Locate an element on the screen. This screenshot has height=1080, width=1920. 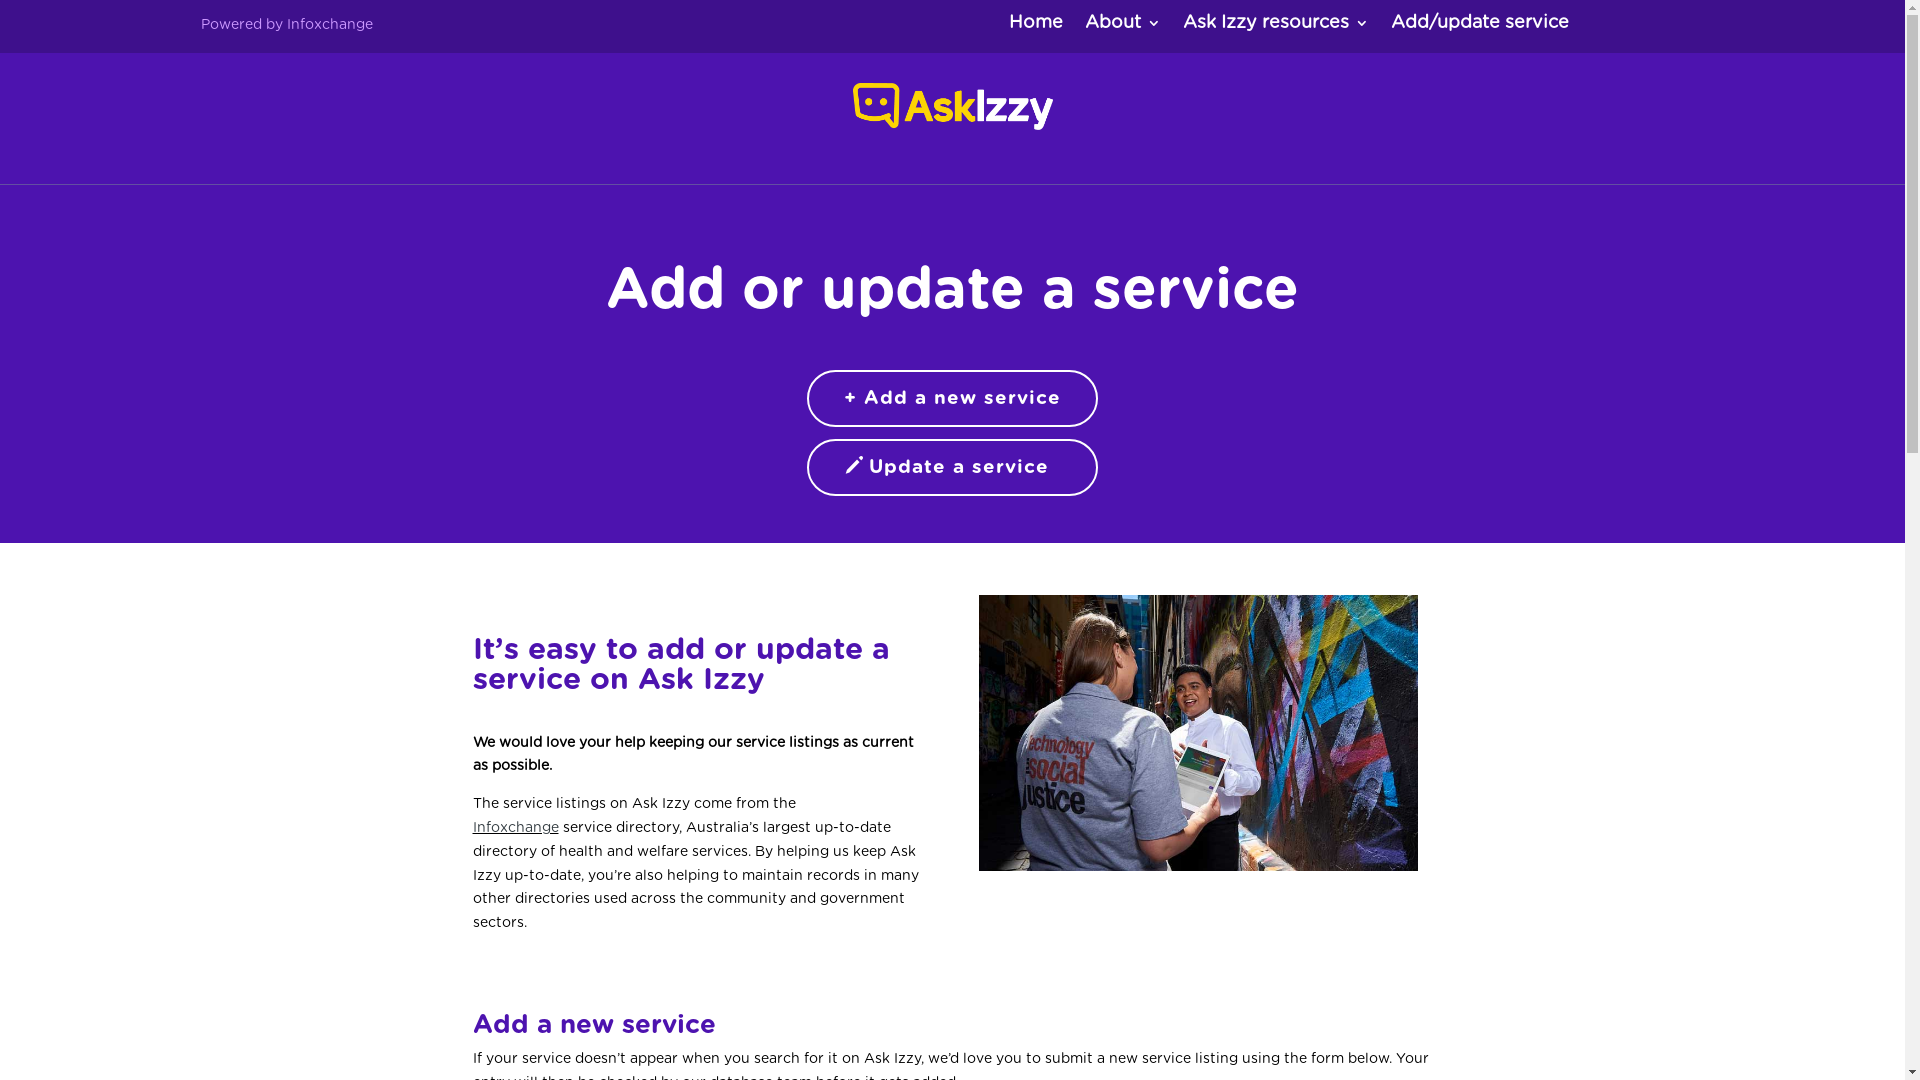
Skip to content is located at coordinates (0, 0).